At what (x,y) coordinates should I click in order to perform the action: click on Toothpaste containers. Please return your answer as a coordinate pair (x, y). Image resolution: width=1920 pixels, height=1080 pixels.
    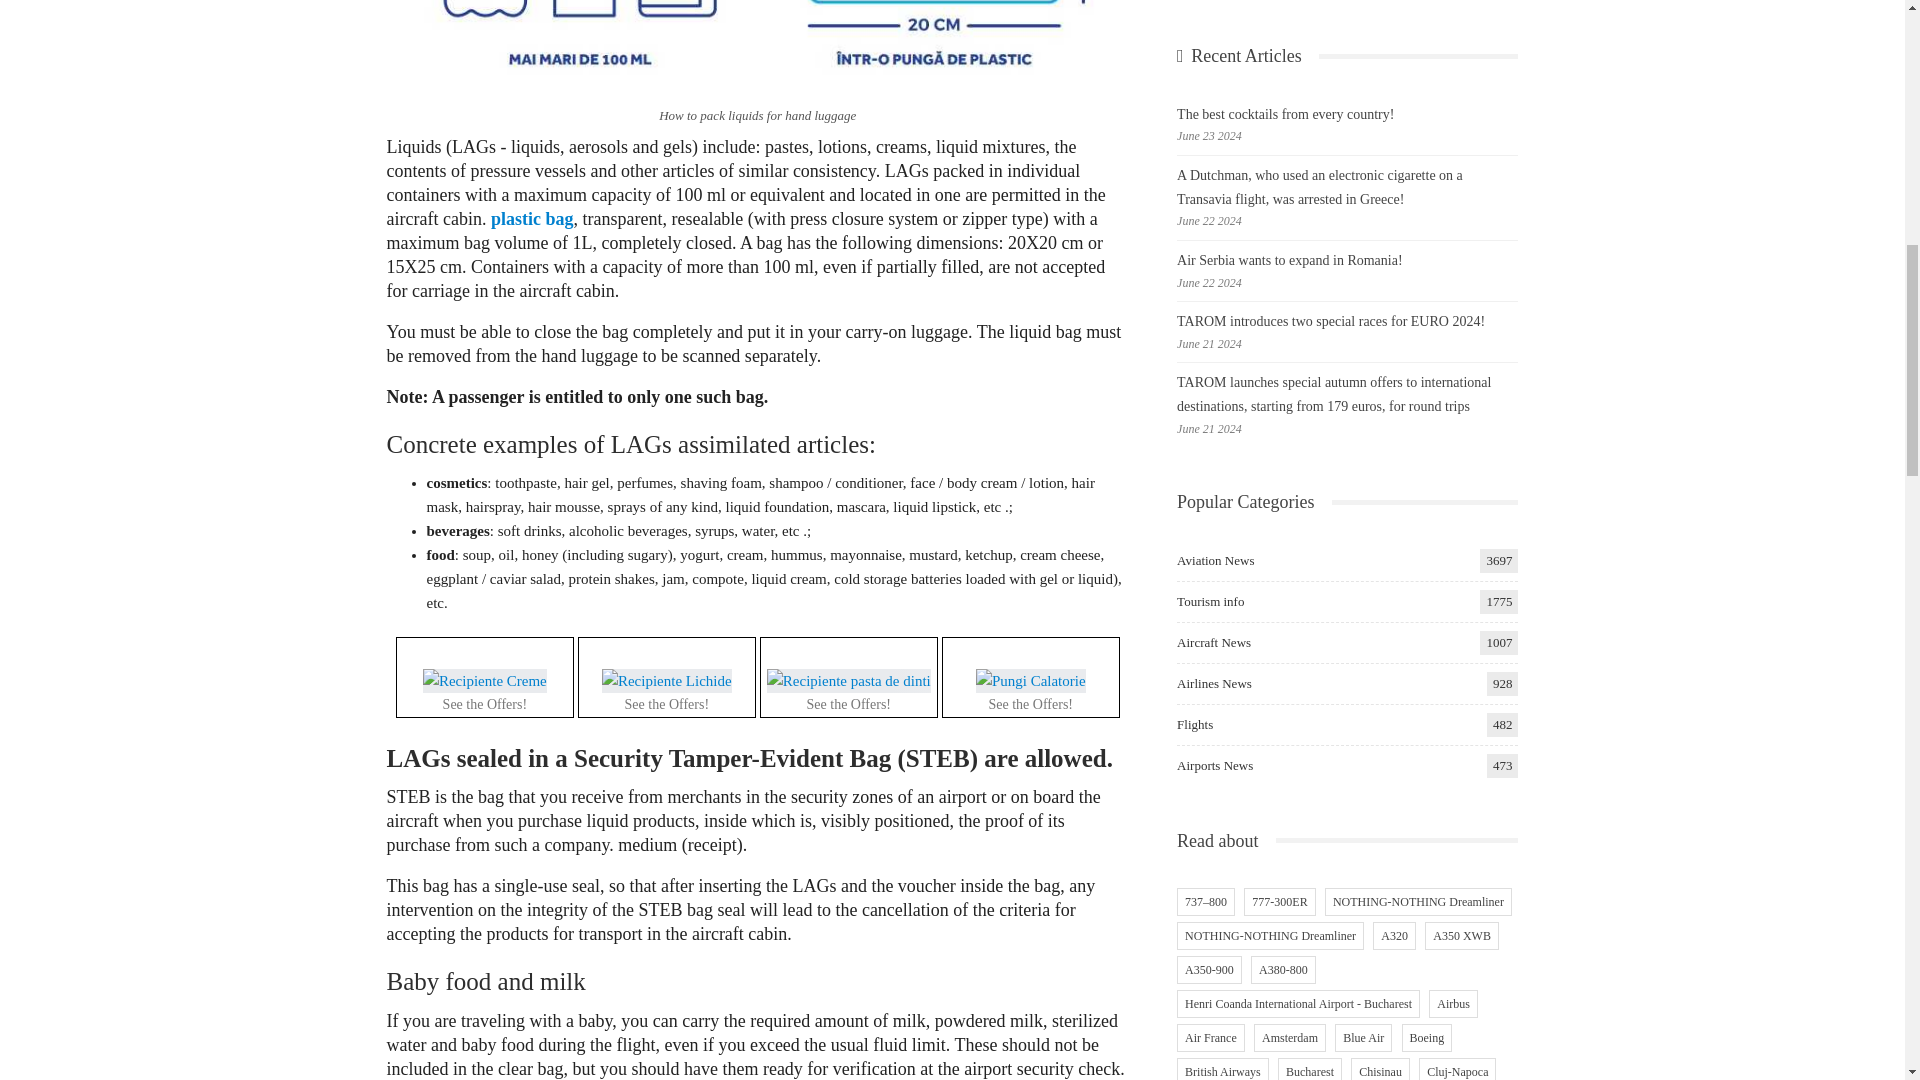
    Looking at the image, I should click on (848, 680).